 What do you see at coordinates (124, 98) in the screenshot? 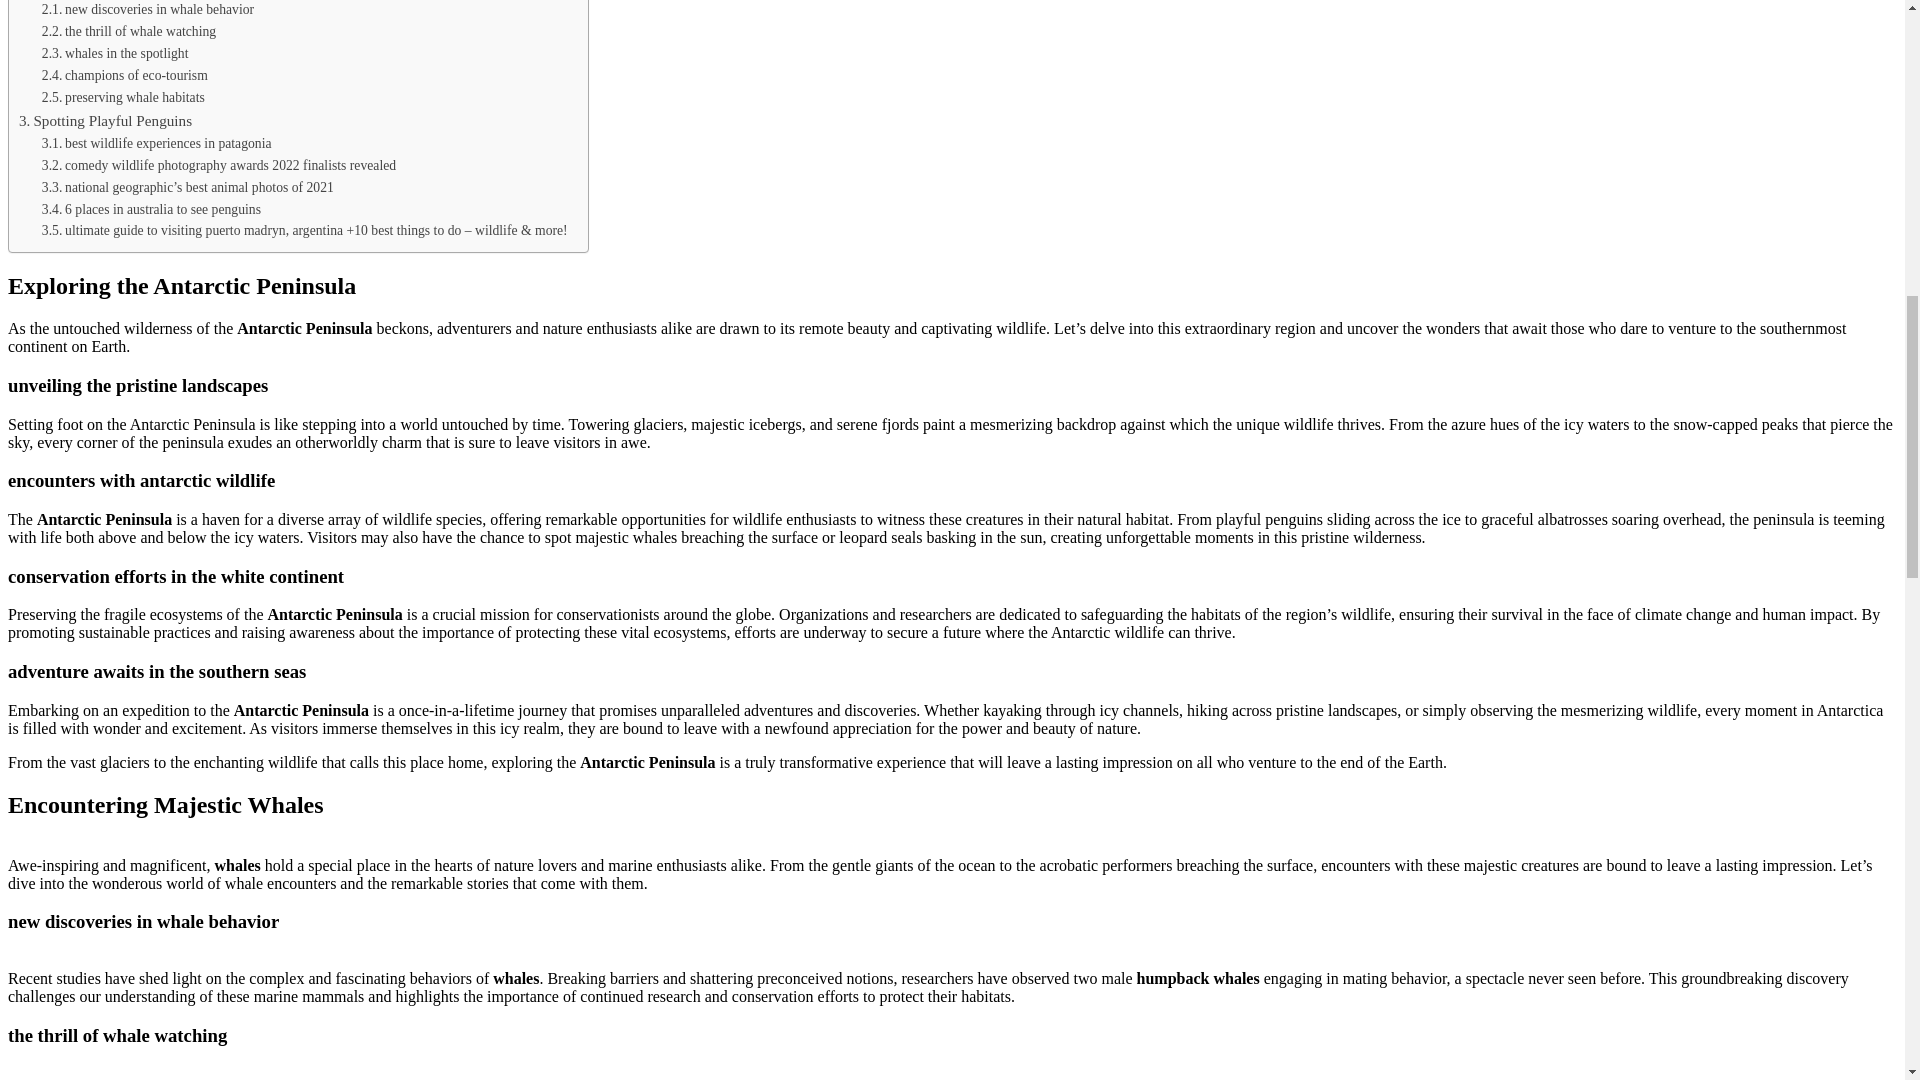
I see `preserving whale habitats` at bounding box center [124, 98].